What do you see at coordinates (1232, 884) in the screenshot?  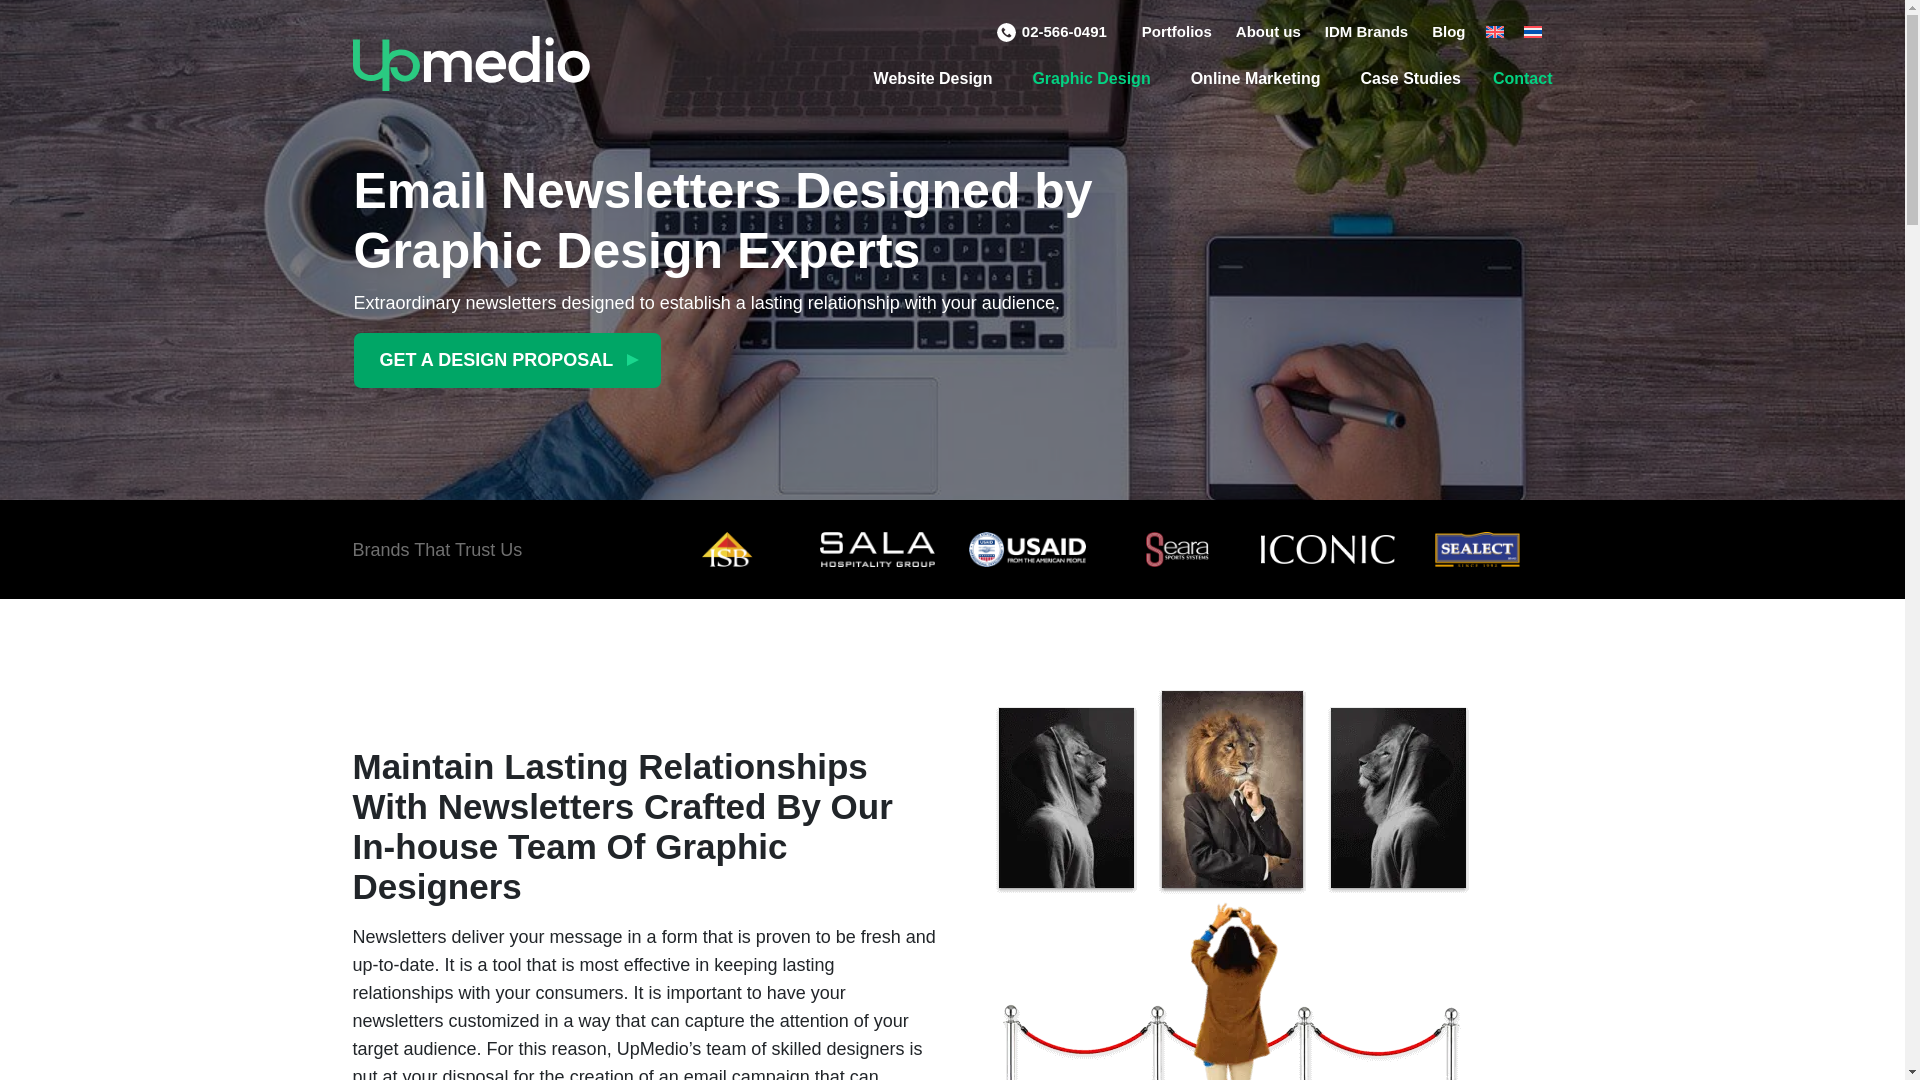 I see `Newsletter Design 8` at bounding box center [1232, 884].